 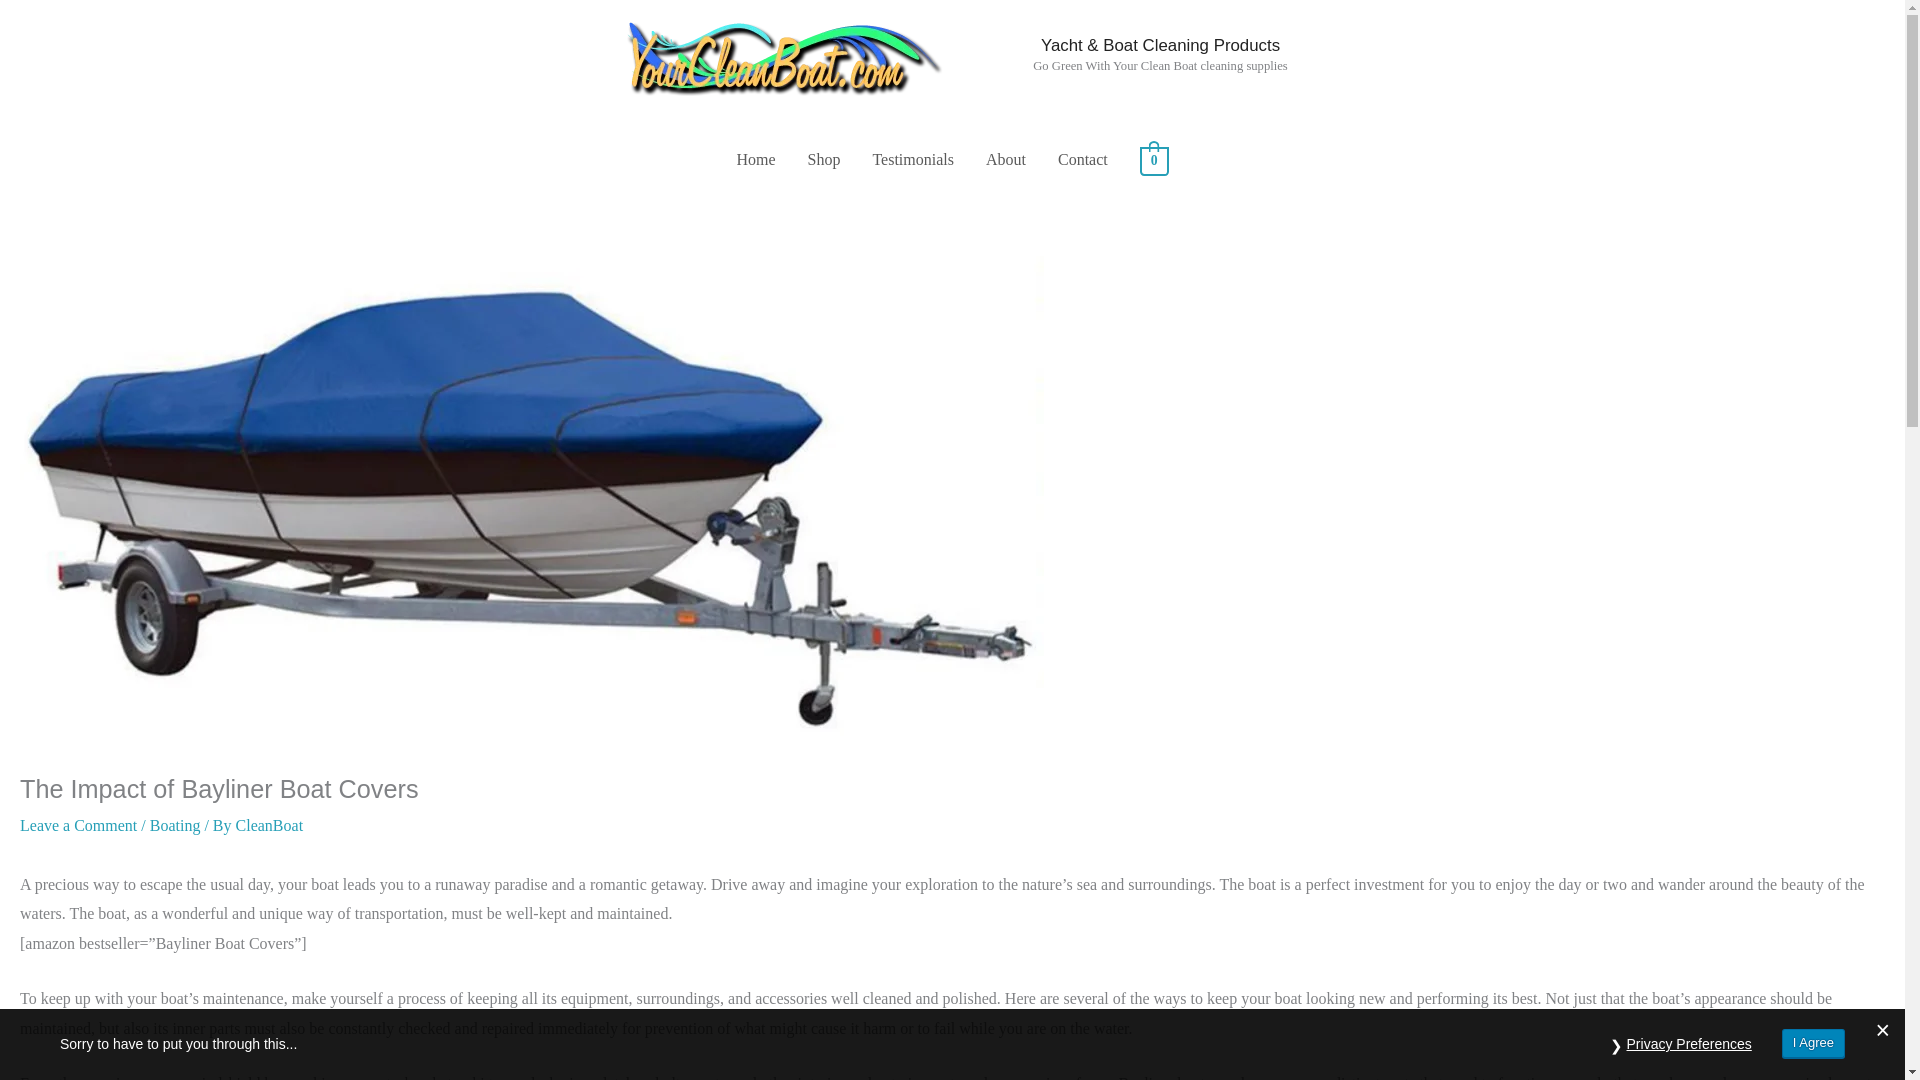 What do you see at coordinates (1006, 160) in the screenshot?
I see `About` at bounding box center [1006, 160].